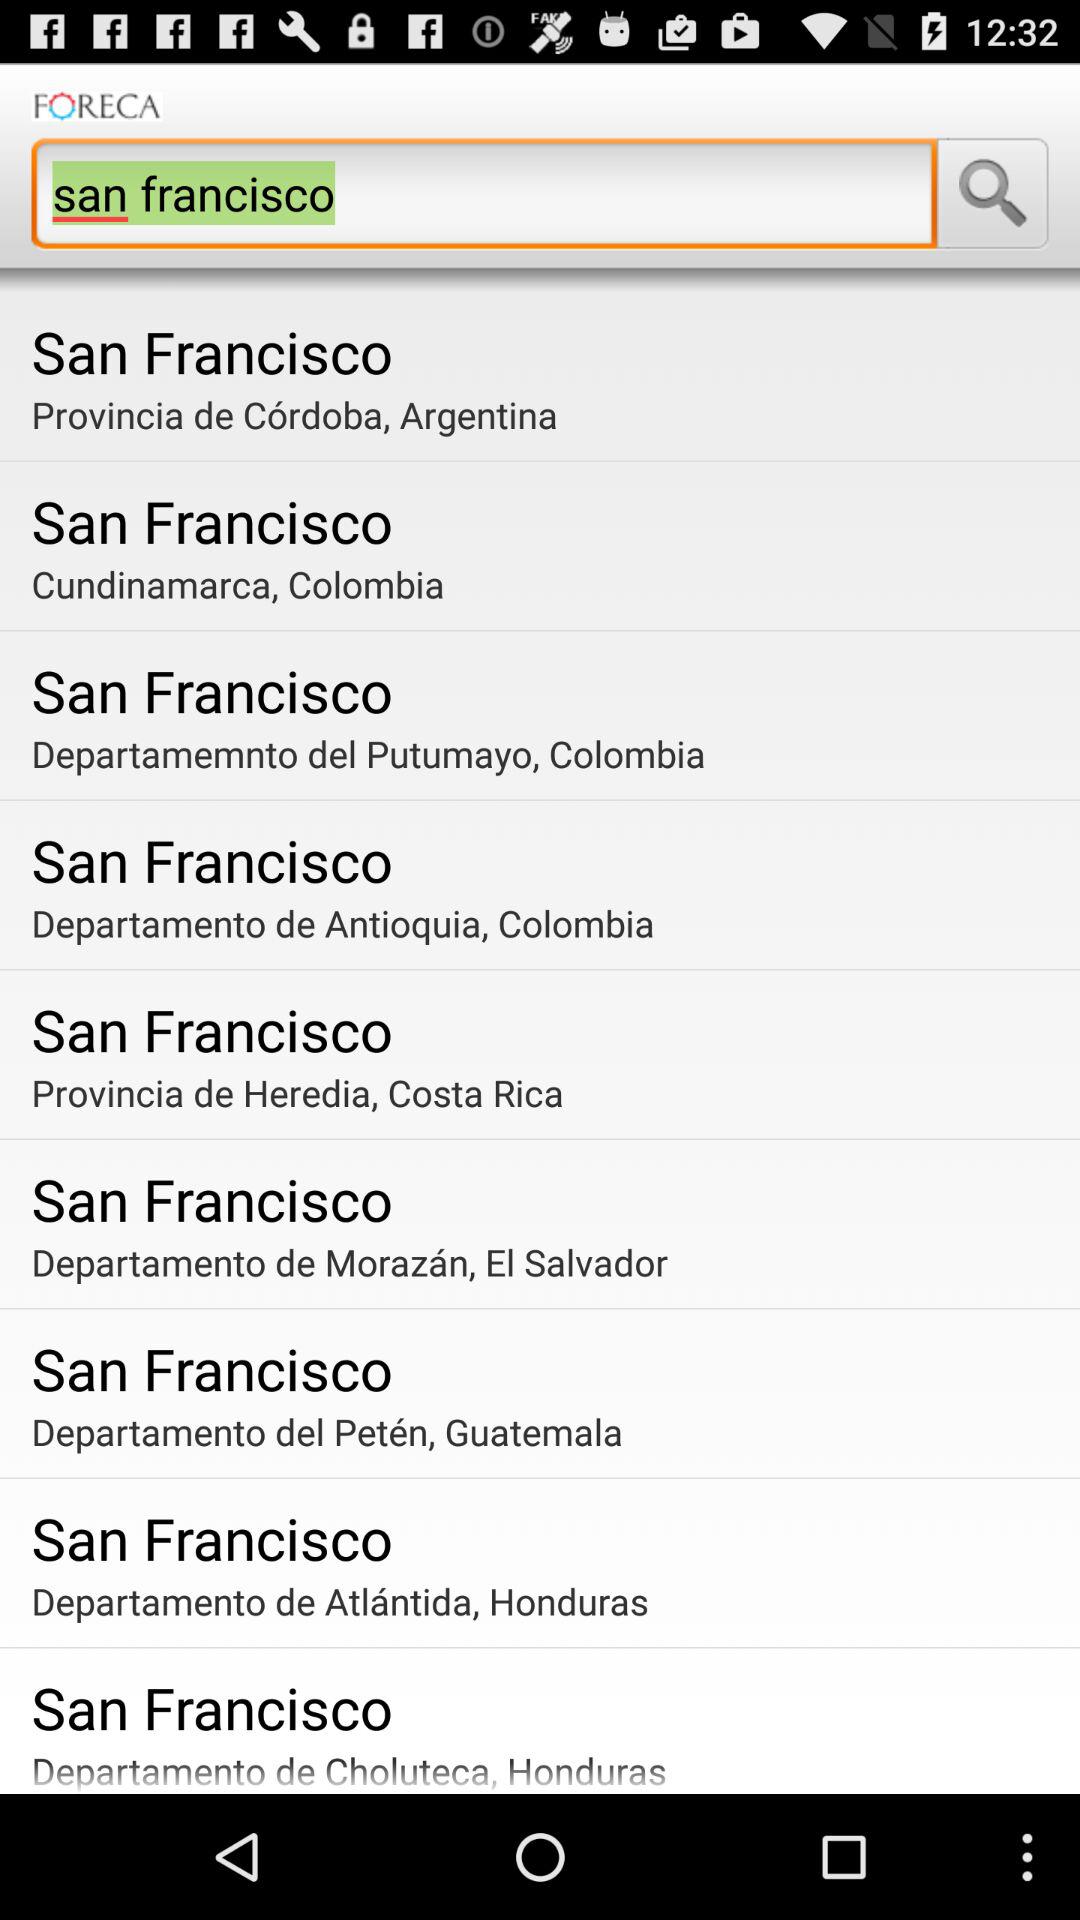 This screenshot has width=1080, height=1920. What do you see at coordinates (548, 753) in the screenshot?
I see `open item below san francisco icon` at bounding box center [548, 753].